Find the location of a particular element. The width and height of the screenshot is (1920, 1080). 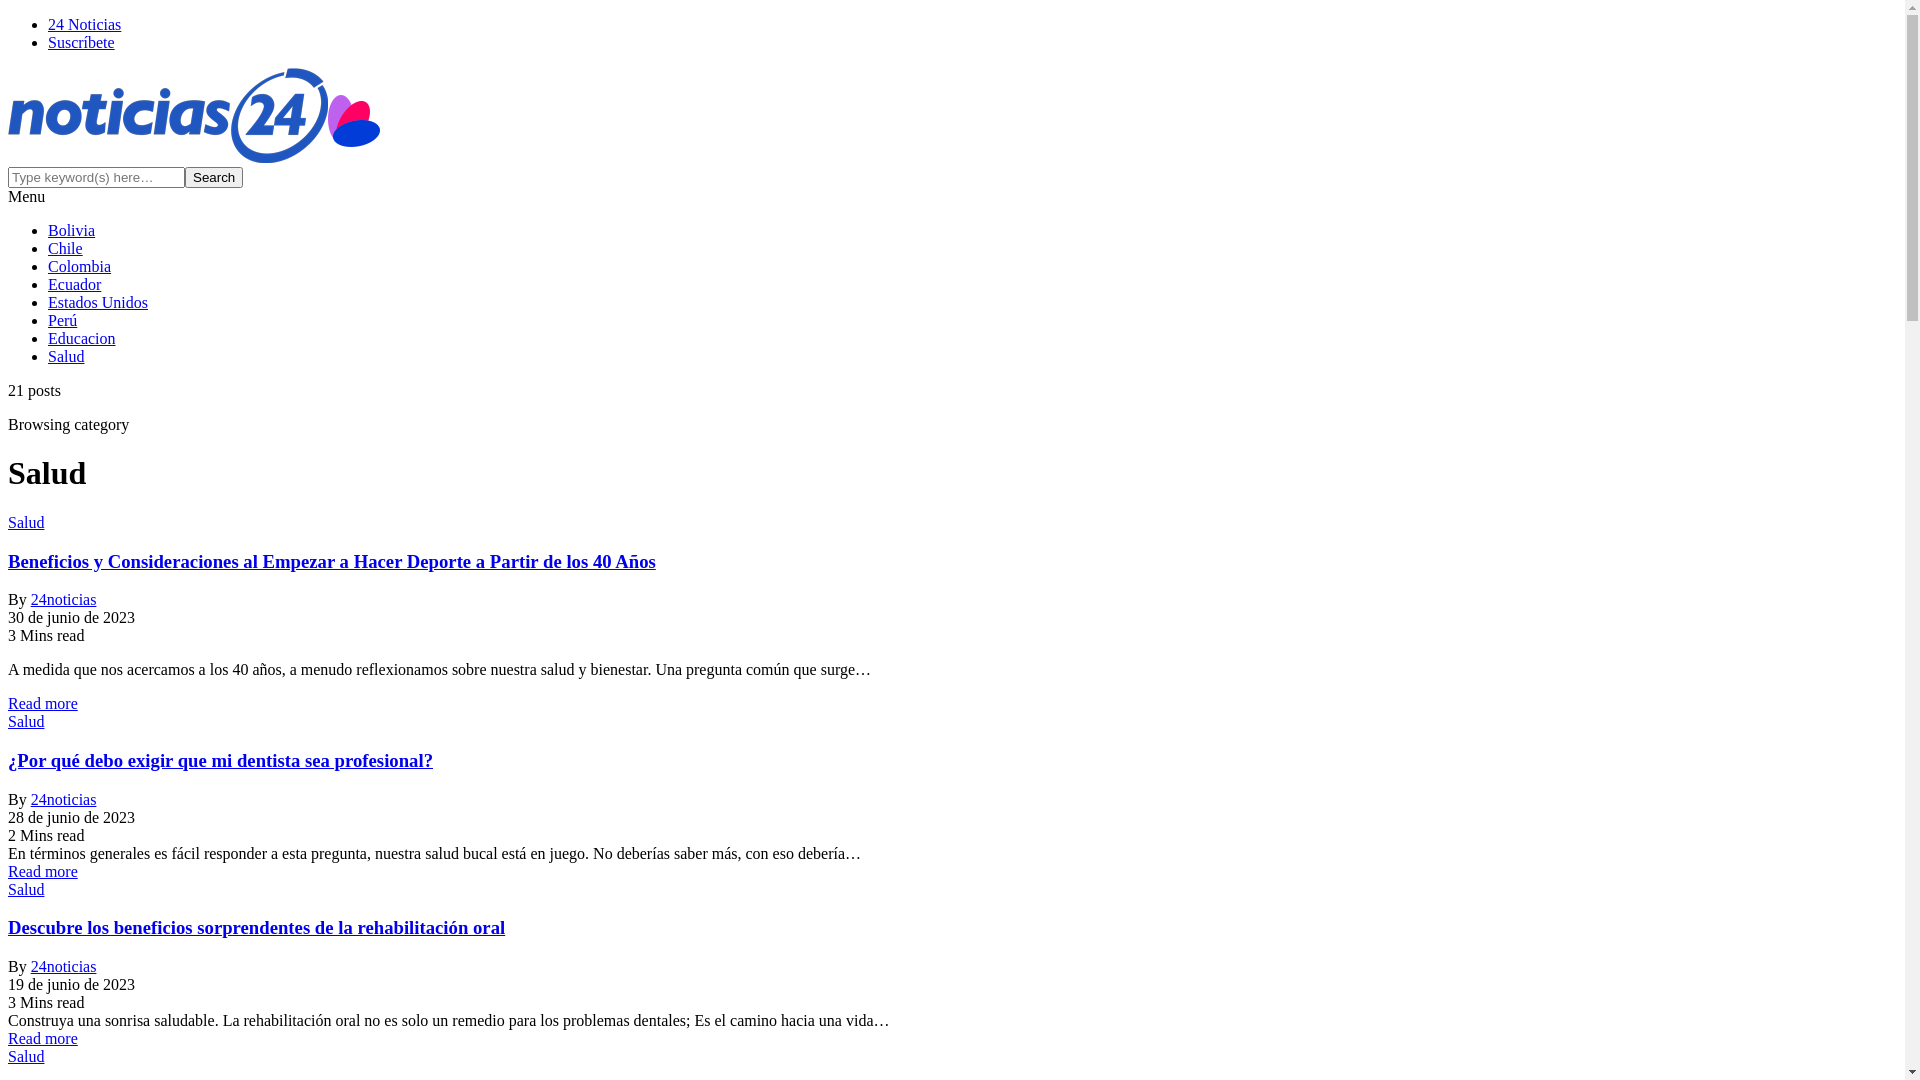

24noticias is located at coordinates (64, 800).